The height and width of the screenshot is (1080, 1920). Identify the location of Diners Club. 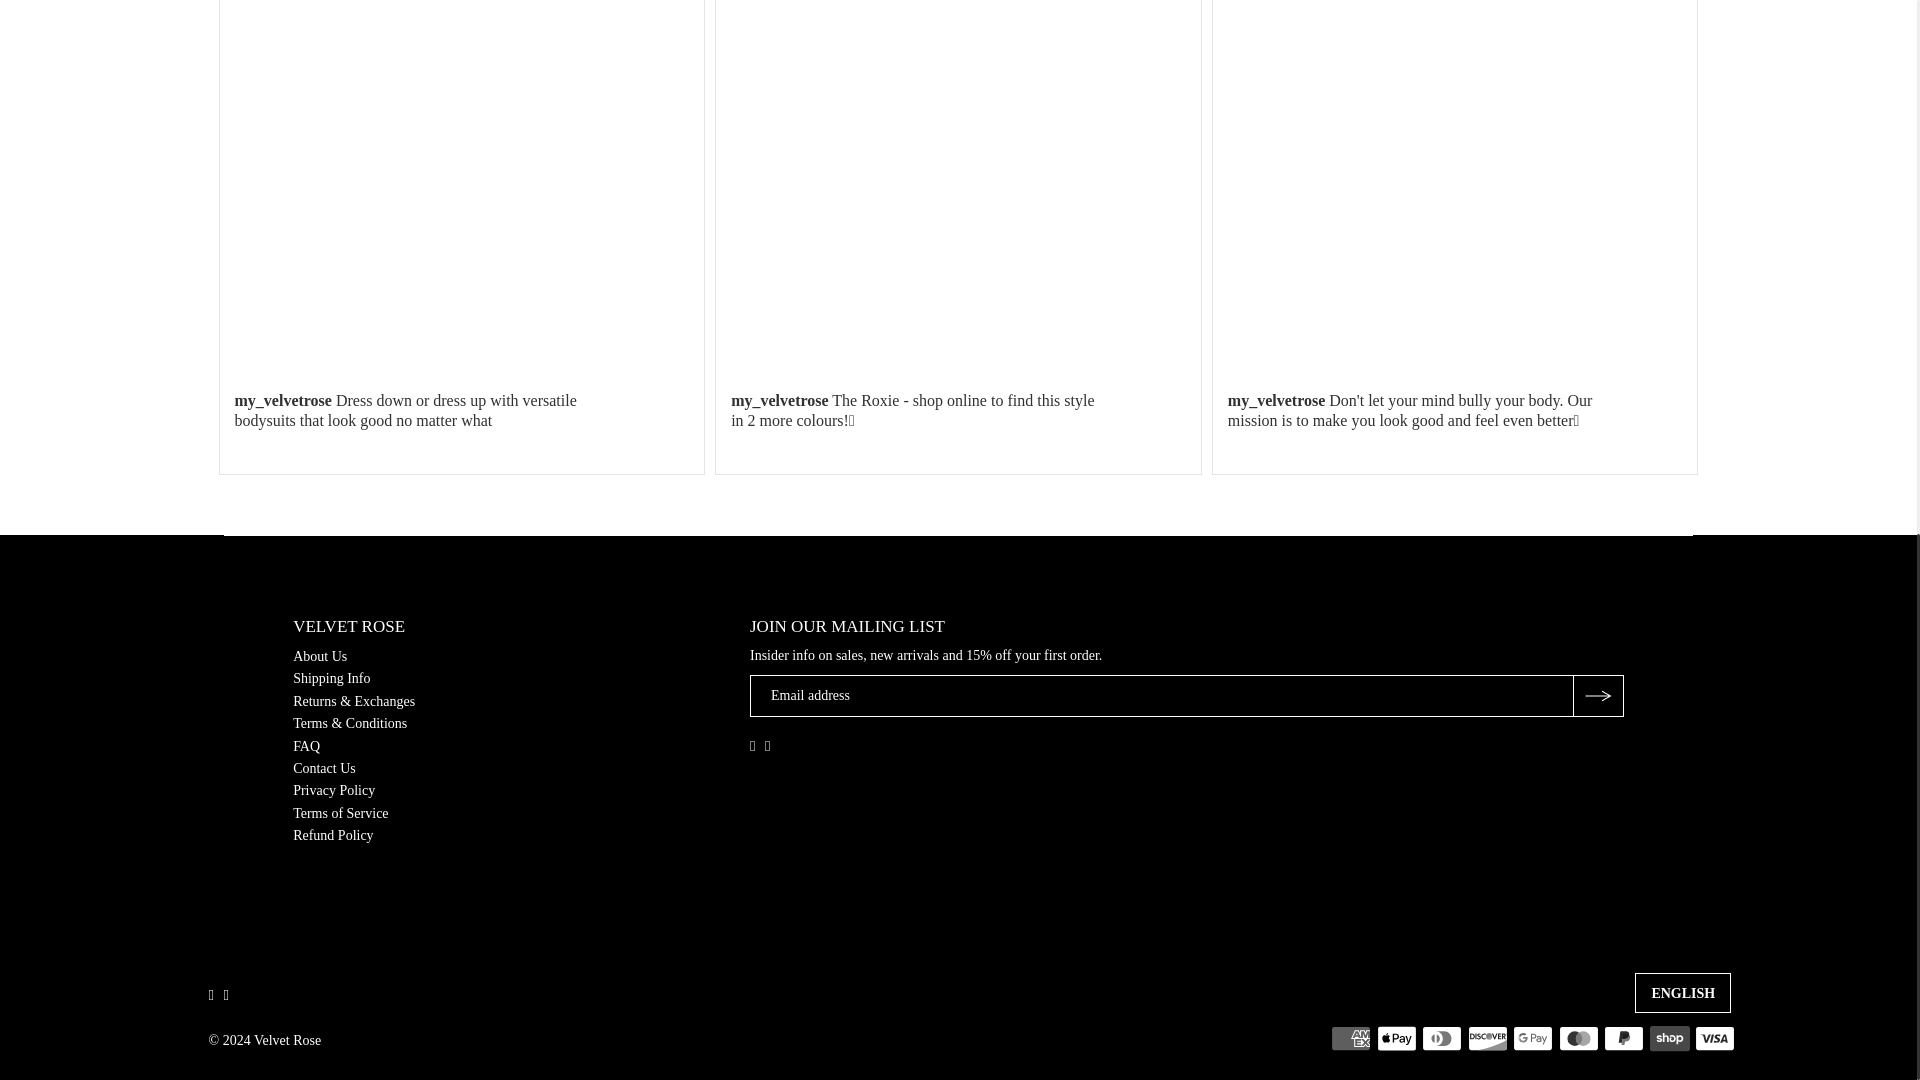
(1442, 1038).